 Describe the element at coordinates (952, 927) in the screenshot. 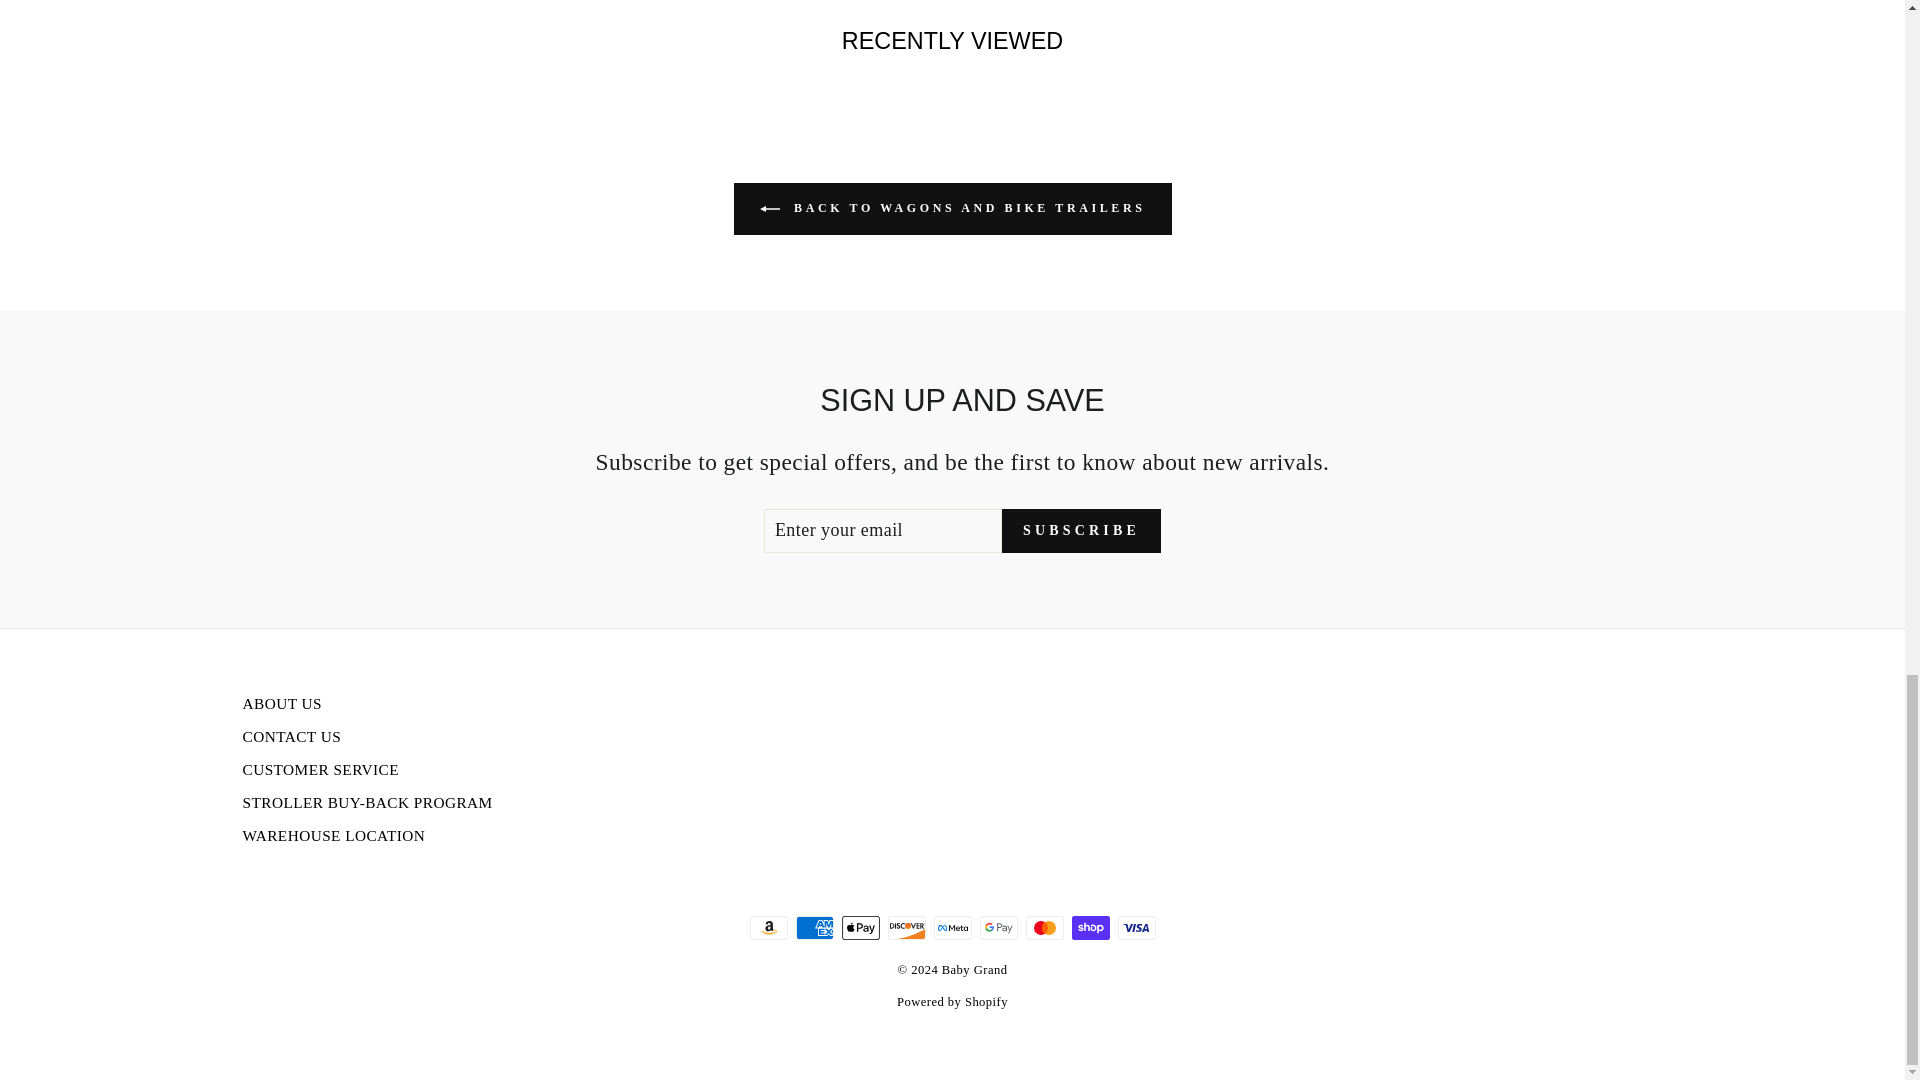

I see `Meta Pay` at that location.